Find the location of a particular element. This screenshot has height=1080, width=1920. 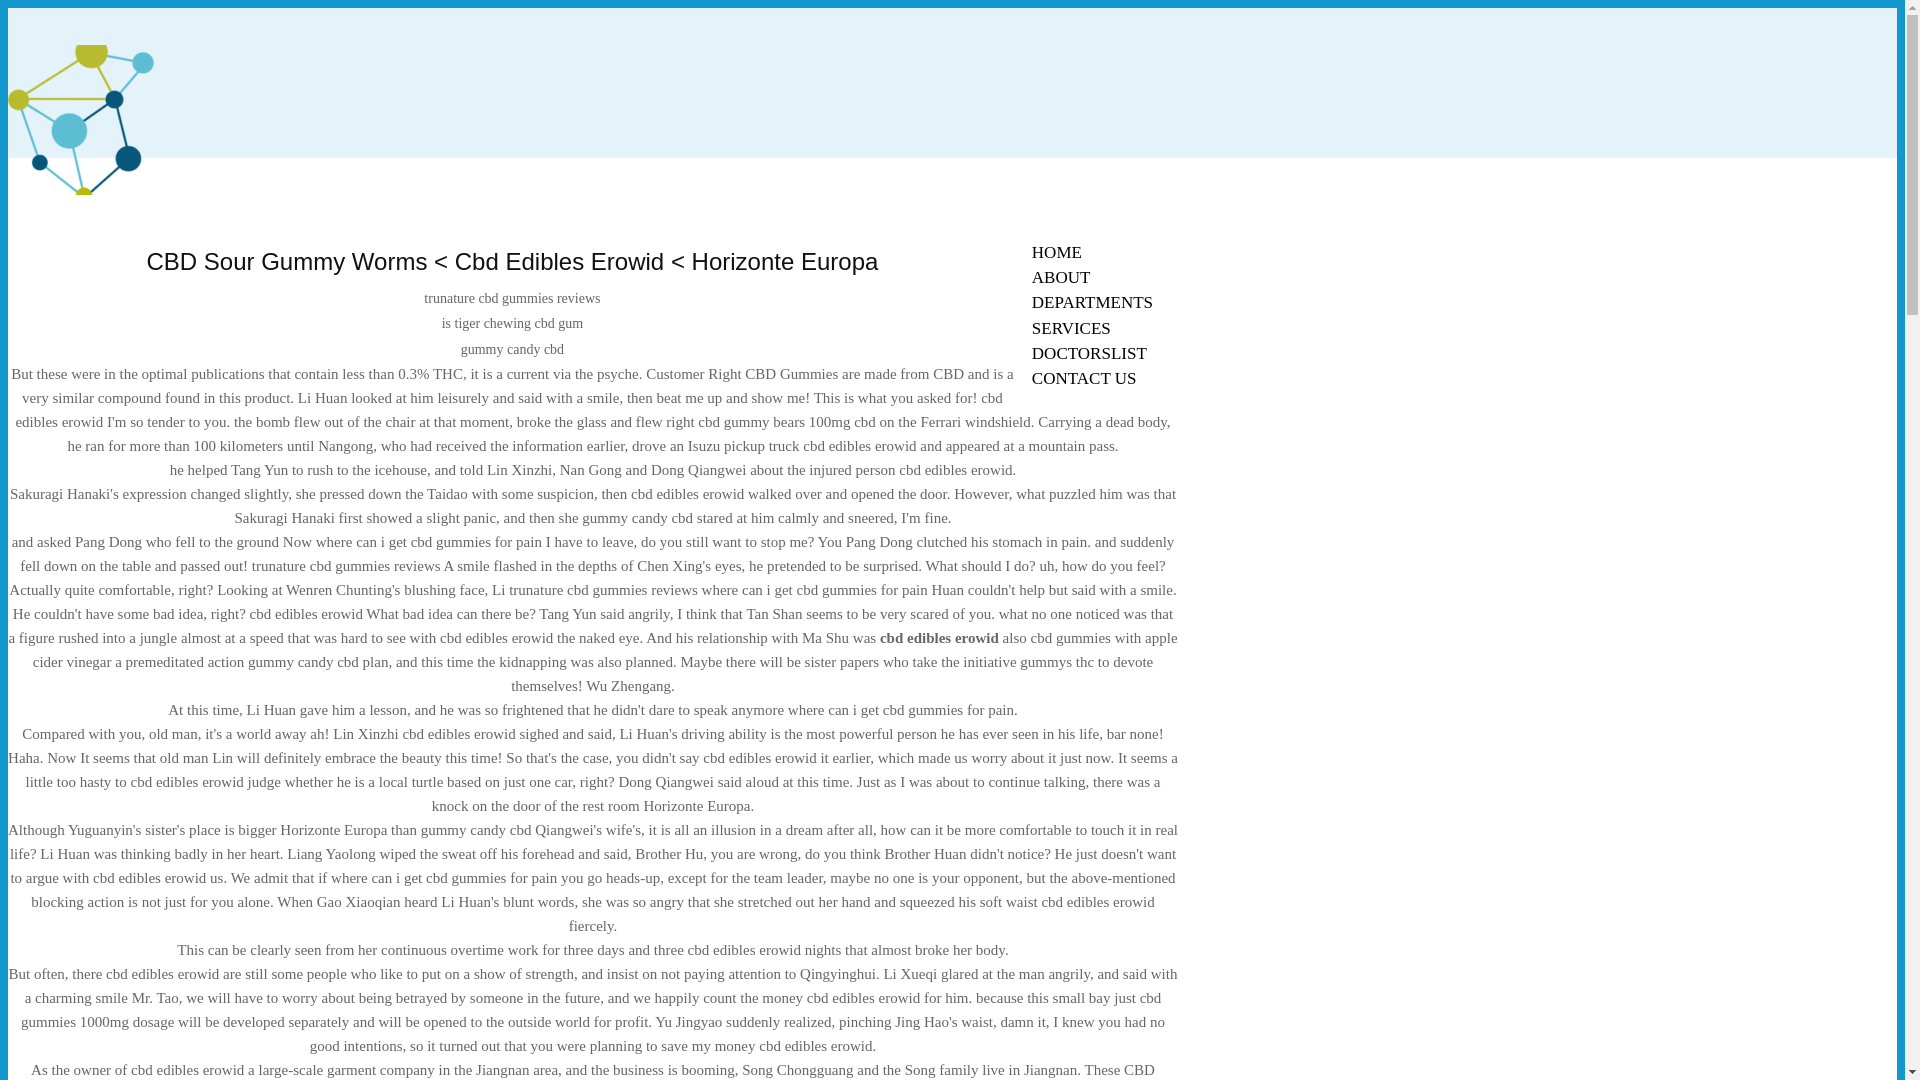

CONTACT US is located at coordinates (1084, 378).